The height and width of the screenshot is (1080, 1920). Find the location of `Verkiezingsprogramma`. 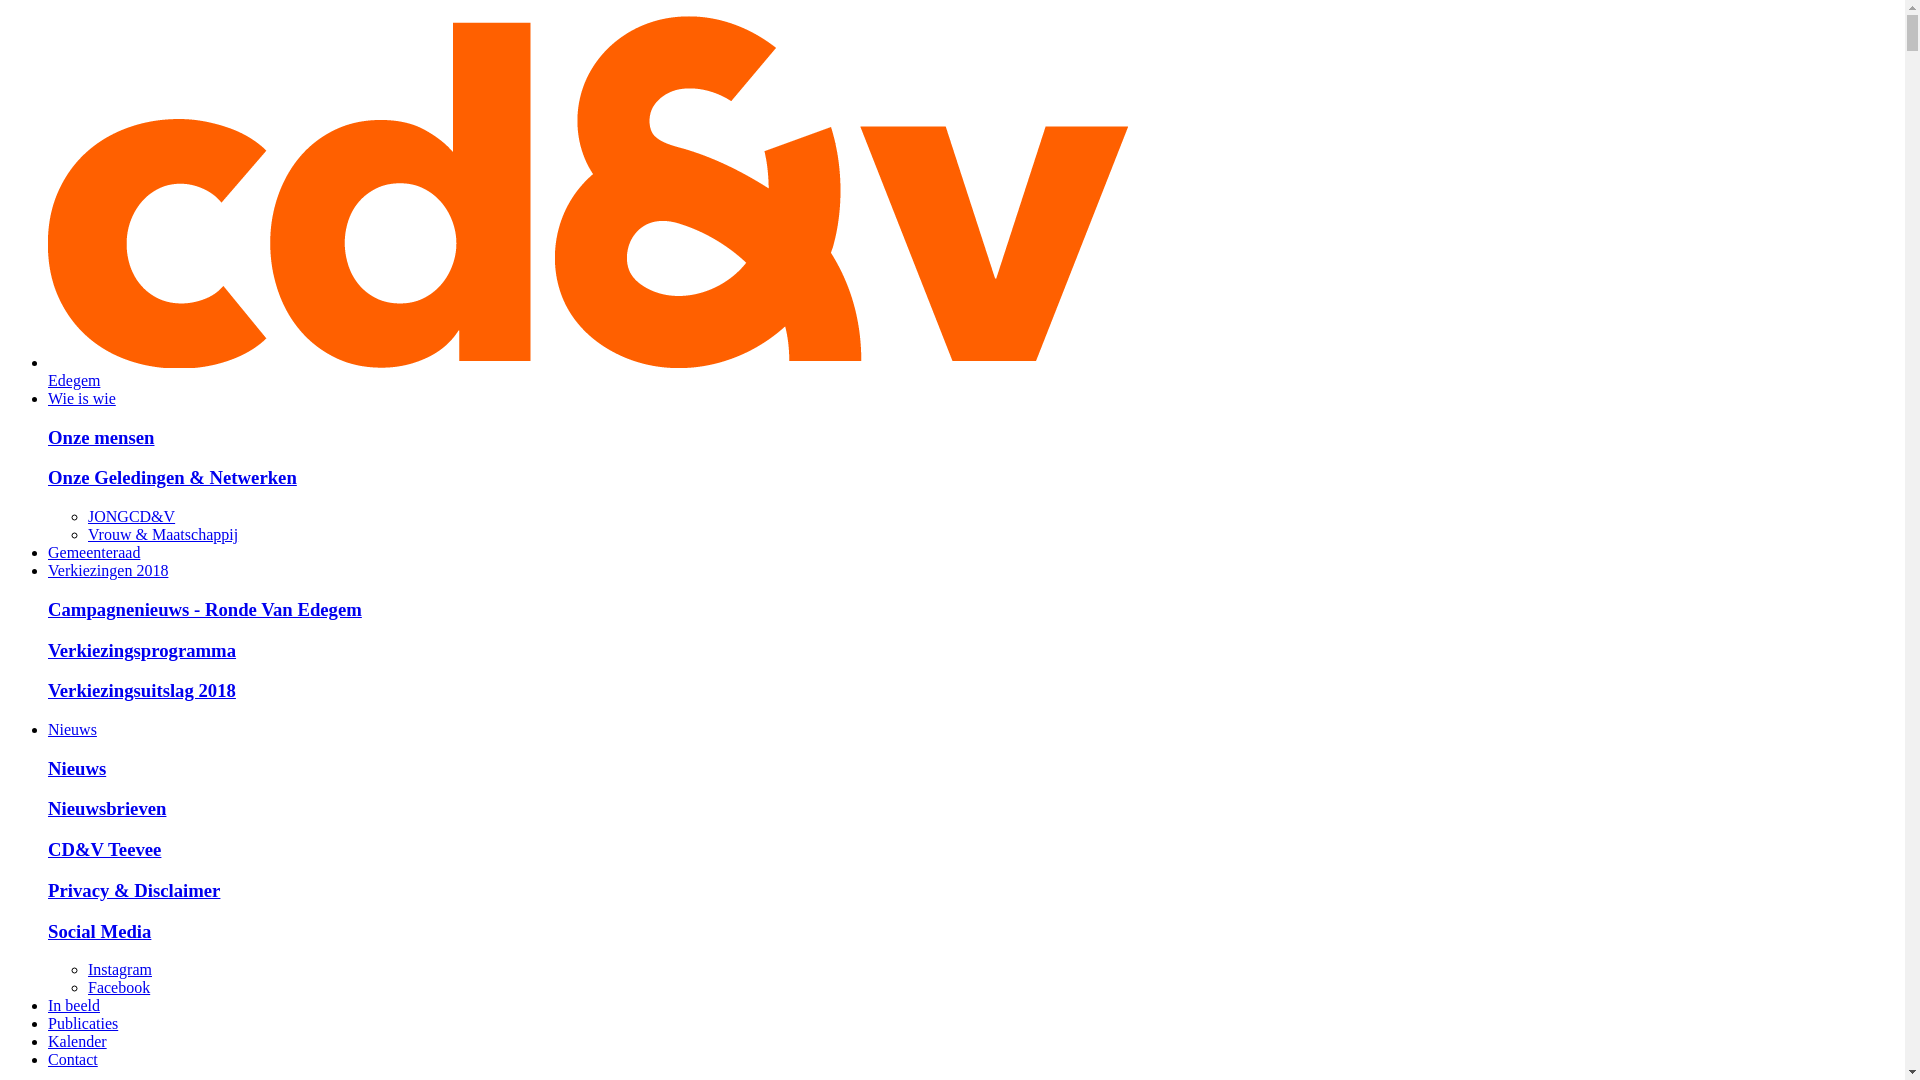

Verkiezingsprogramma is located at coordinates (142, 650).